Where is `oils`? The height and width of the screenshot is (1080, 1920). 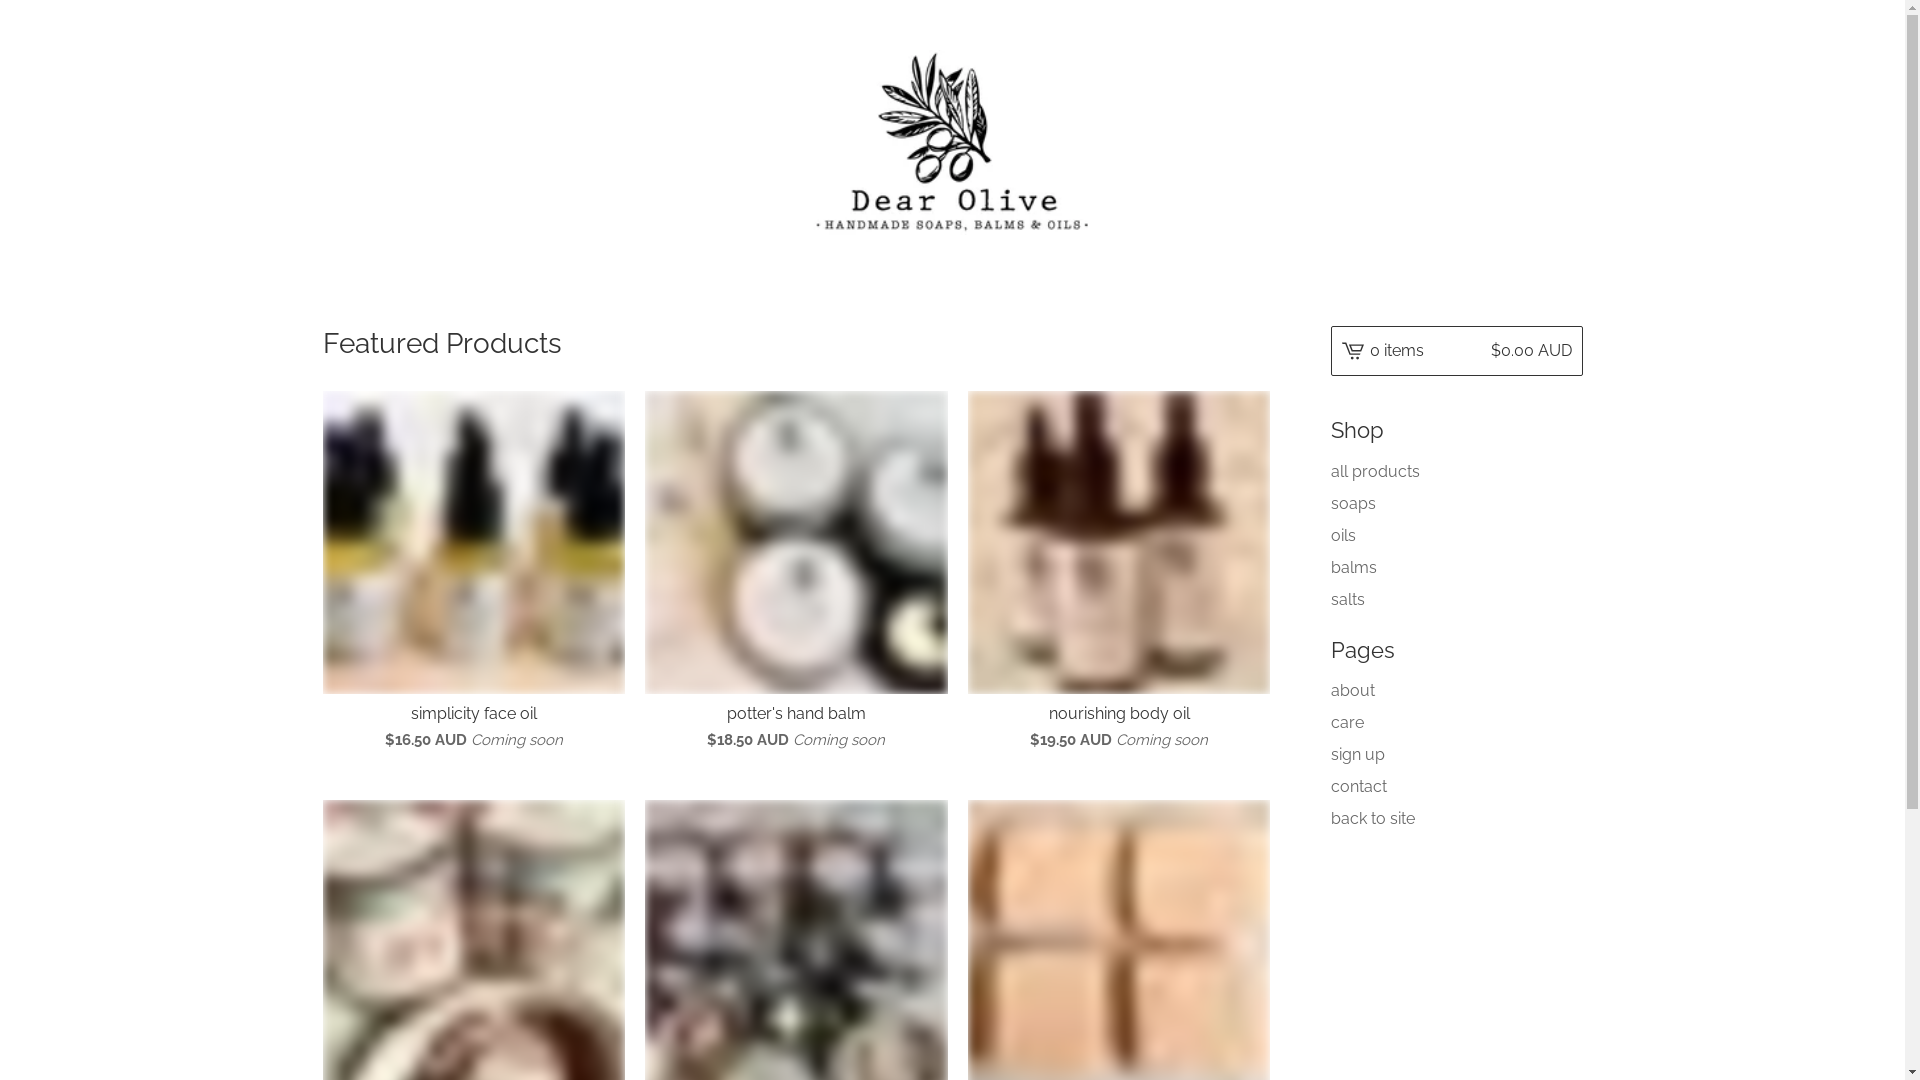 oils is located at coordinates (1456, 536).